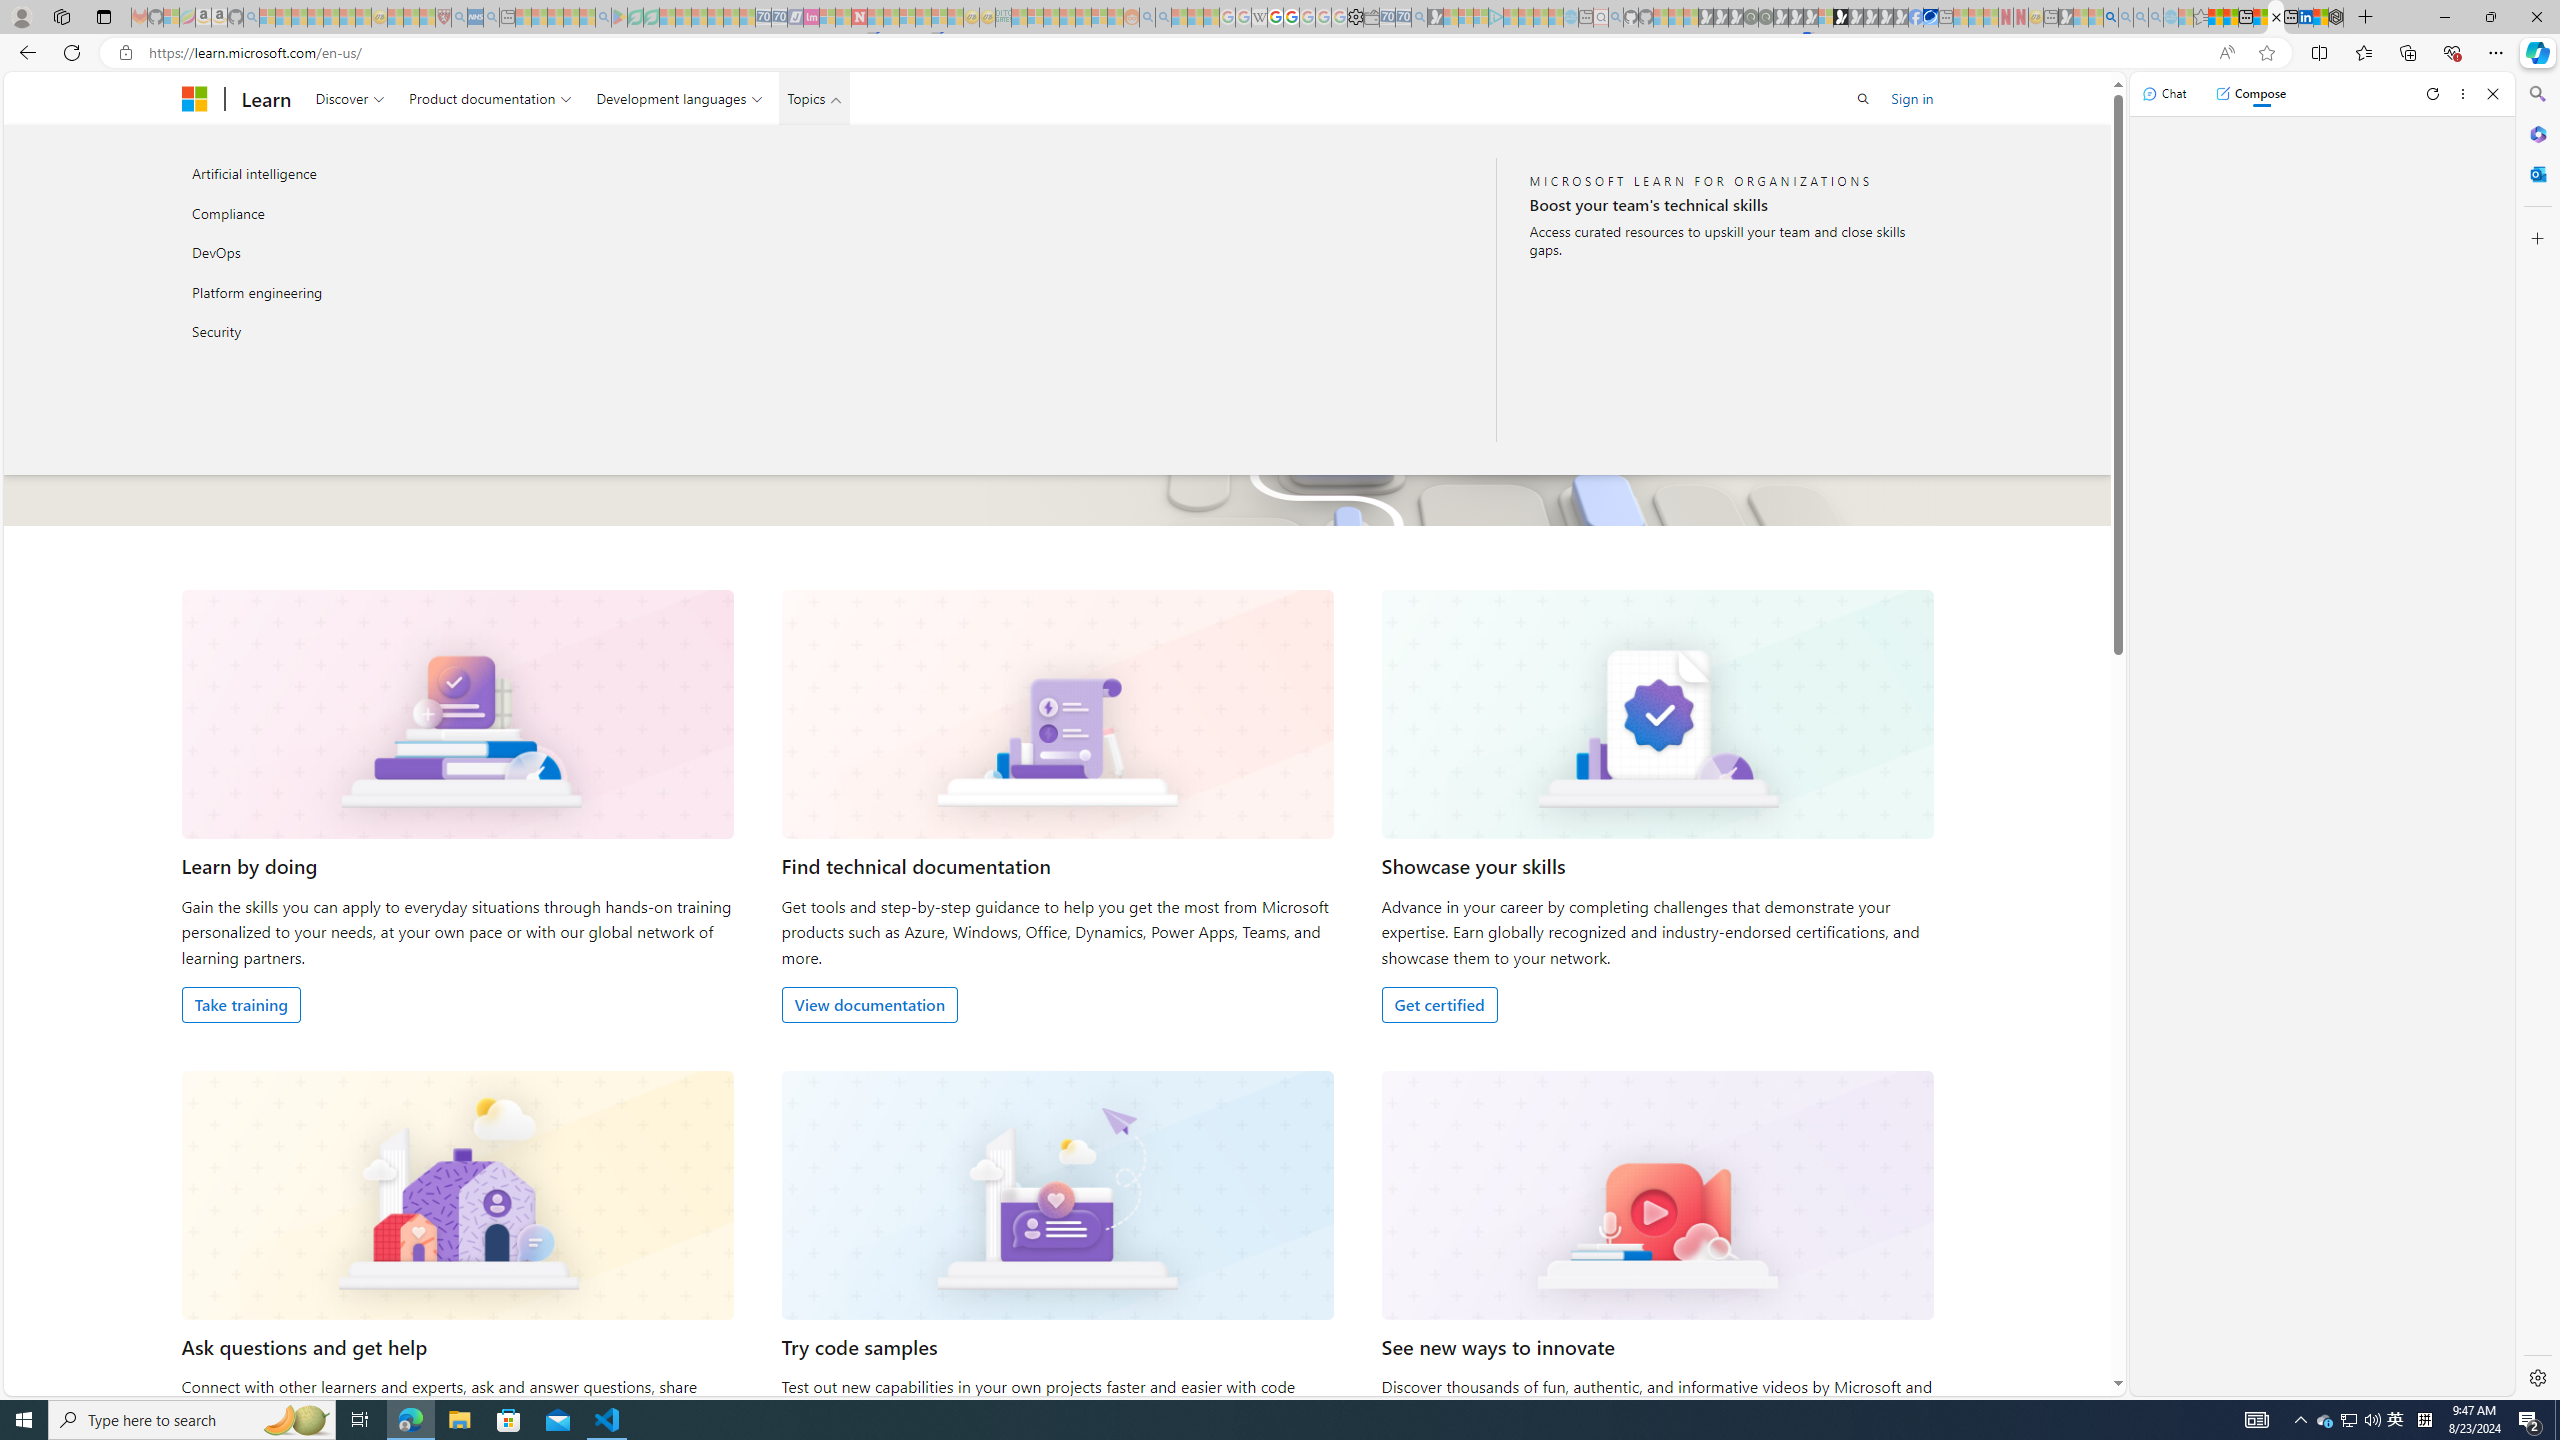  I want to click on Development languages, so click(680, 98).